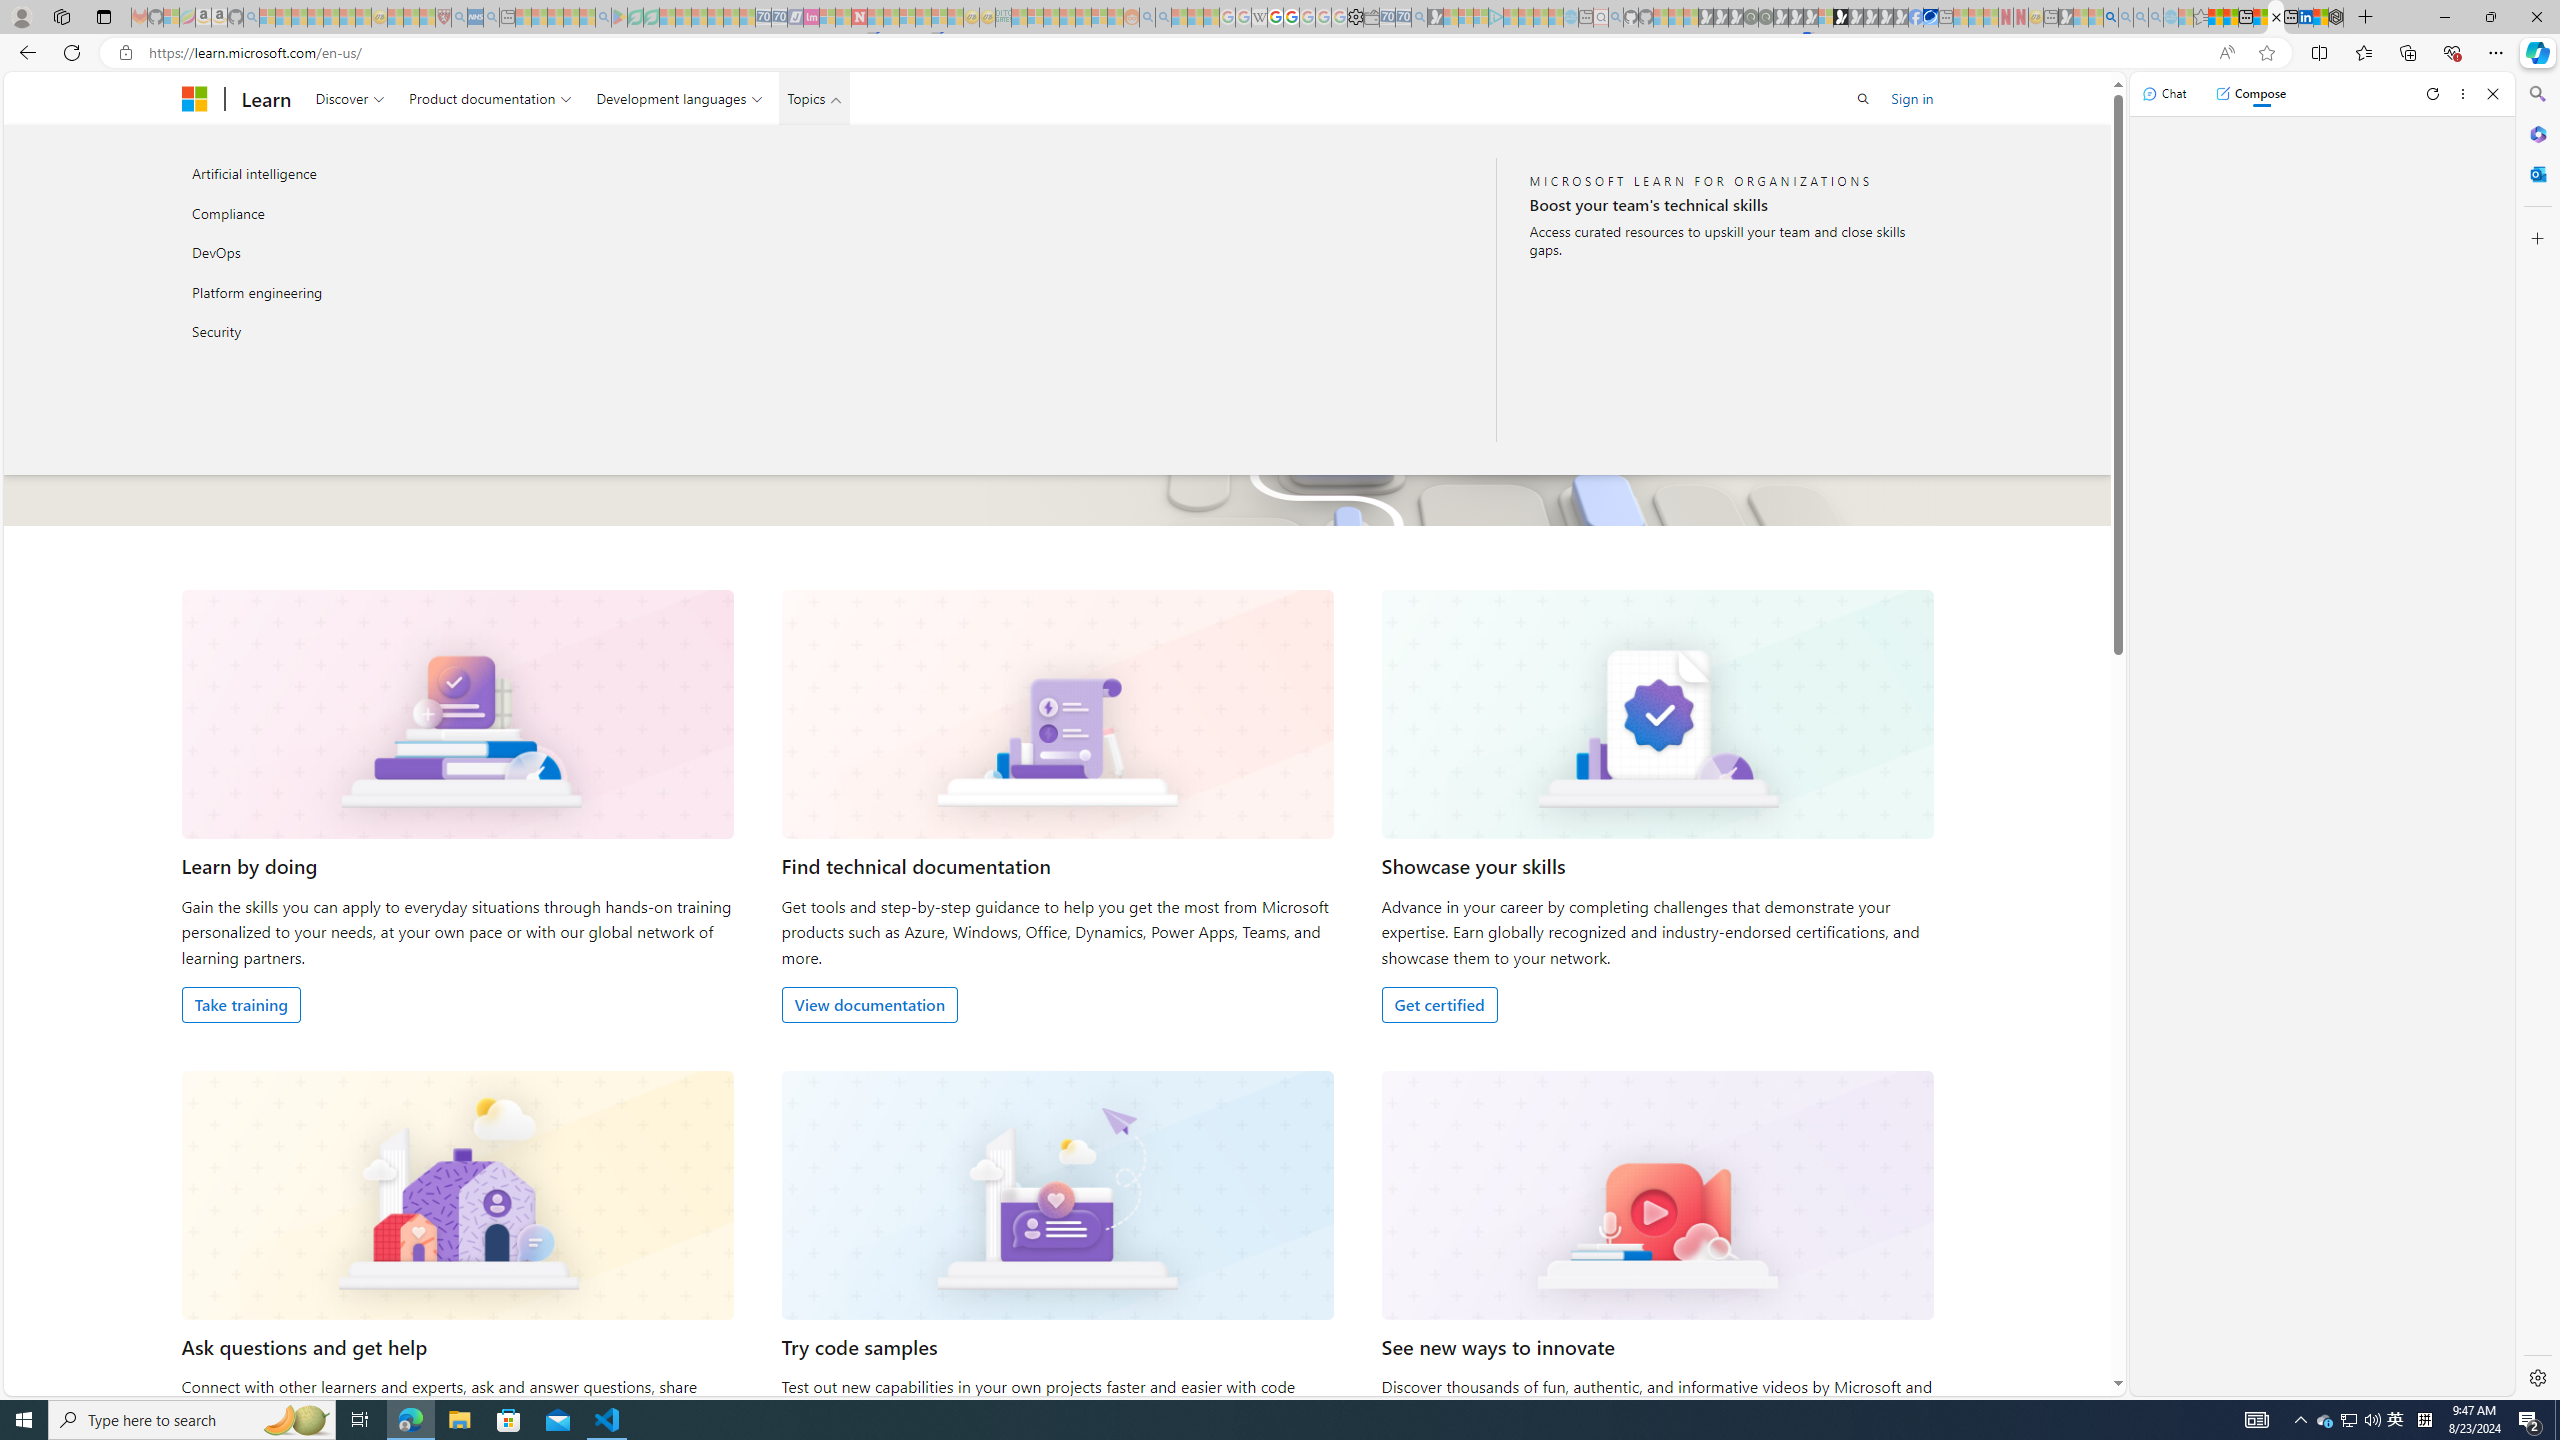  I want to click on Development languages, so click(680, 98).